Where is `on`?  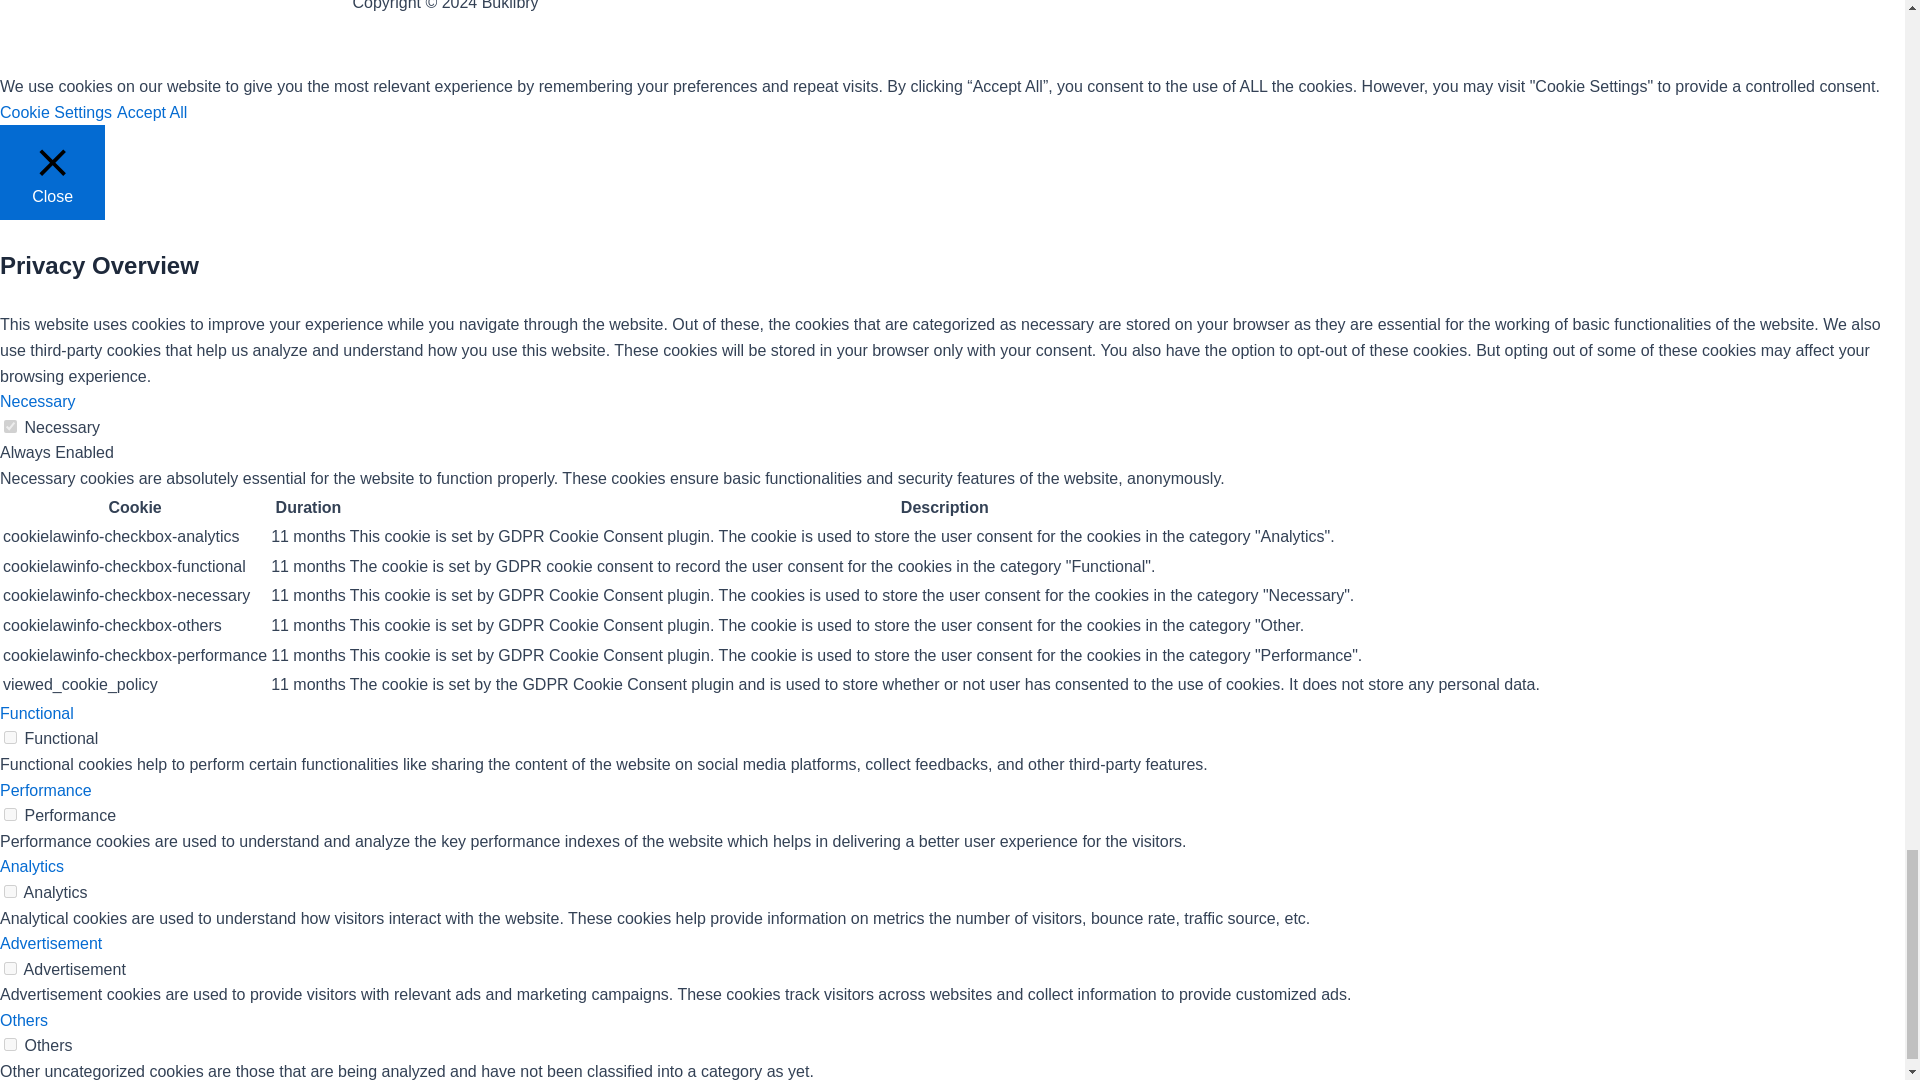
on is located at coordinates (10, 890).